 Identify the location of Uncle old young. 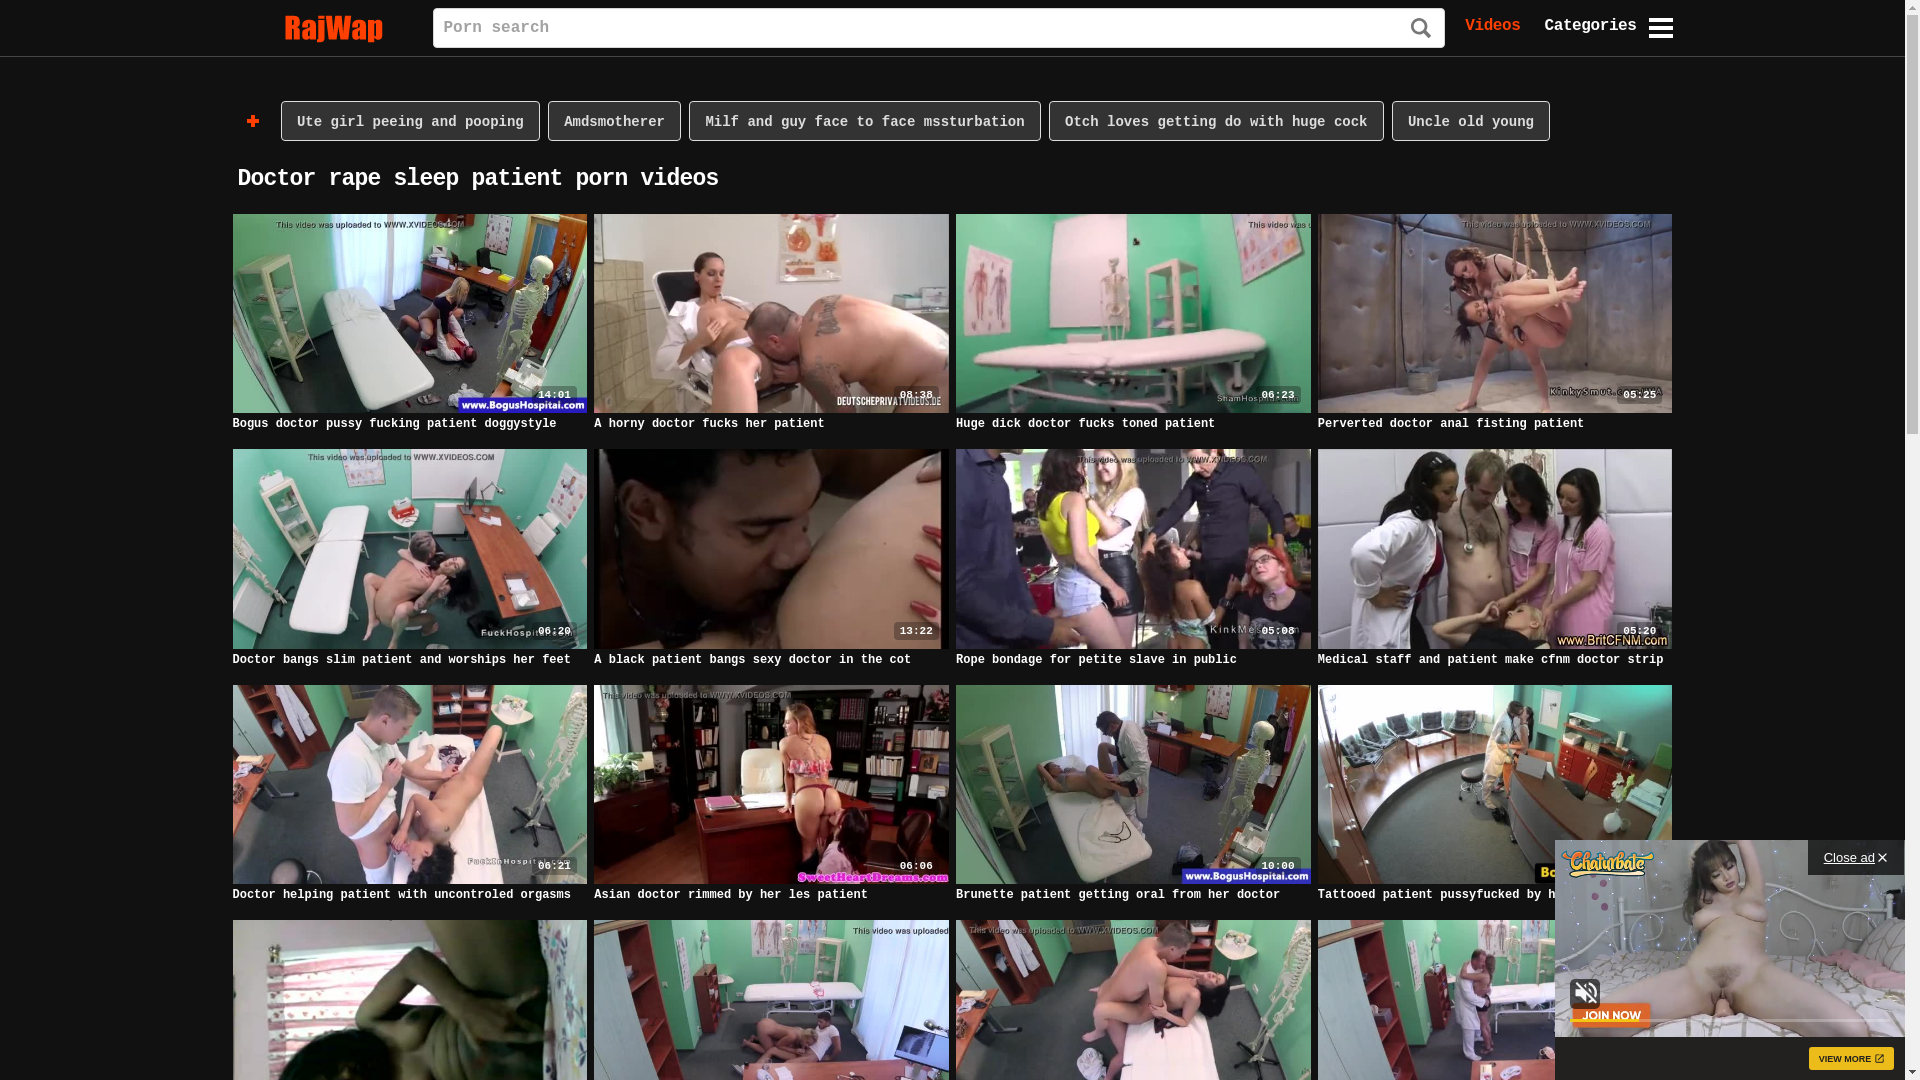
(1471, 121).